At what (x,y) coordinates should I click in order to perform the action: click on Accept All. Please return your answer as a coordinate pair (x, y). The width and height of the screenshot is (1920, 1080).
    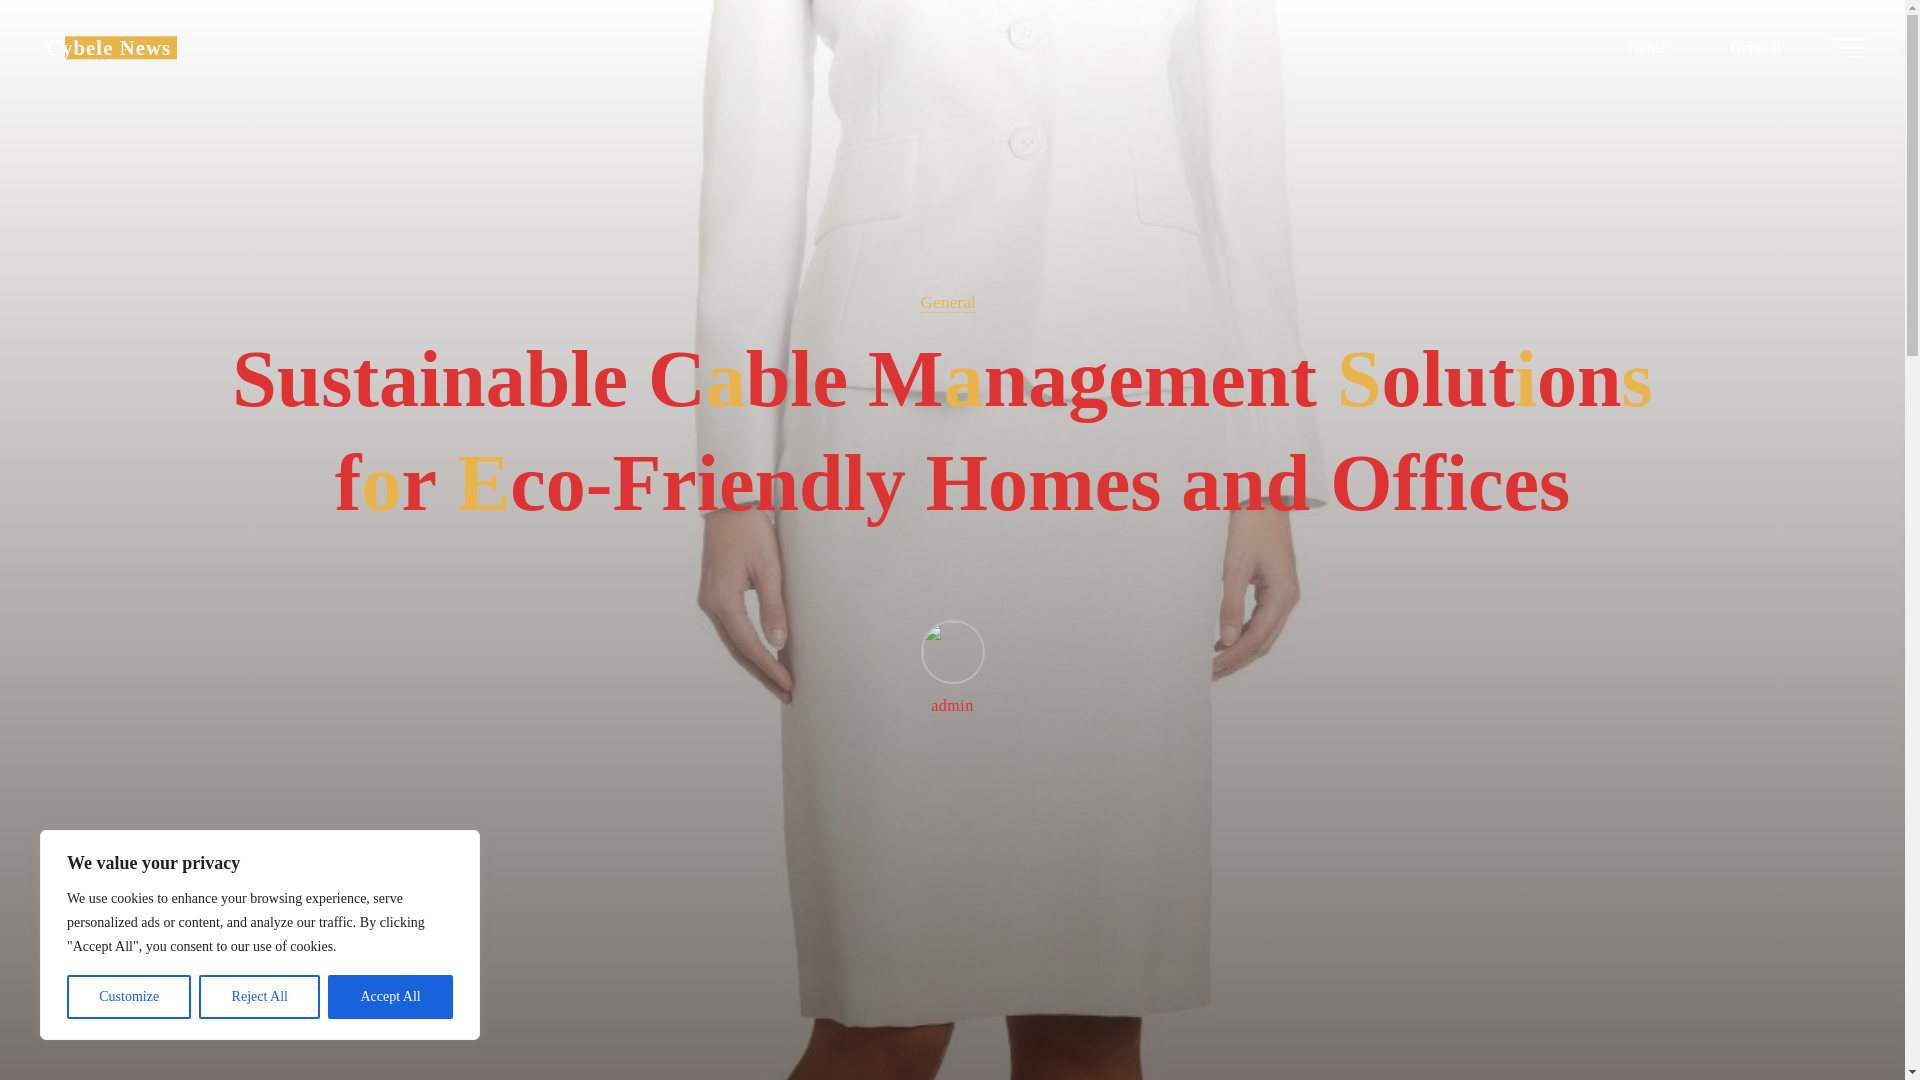
    Looking at the image, I should click on (390, 997).